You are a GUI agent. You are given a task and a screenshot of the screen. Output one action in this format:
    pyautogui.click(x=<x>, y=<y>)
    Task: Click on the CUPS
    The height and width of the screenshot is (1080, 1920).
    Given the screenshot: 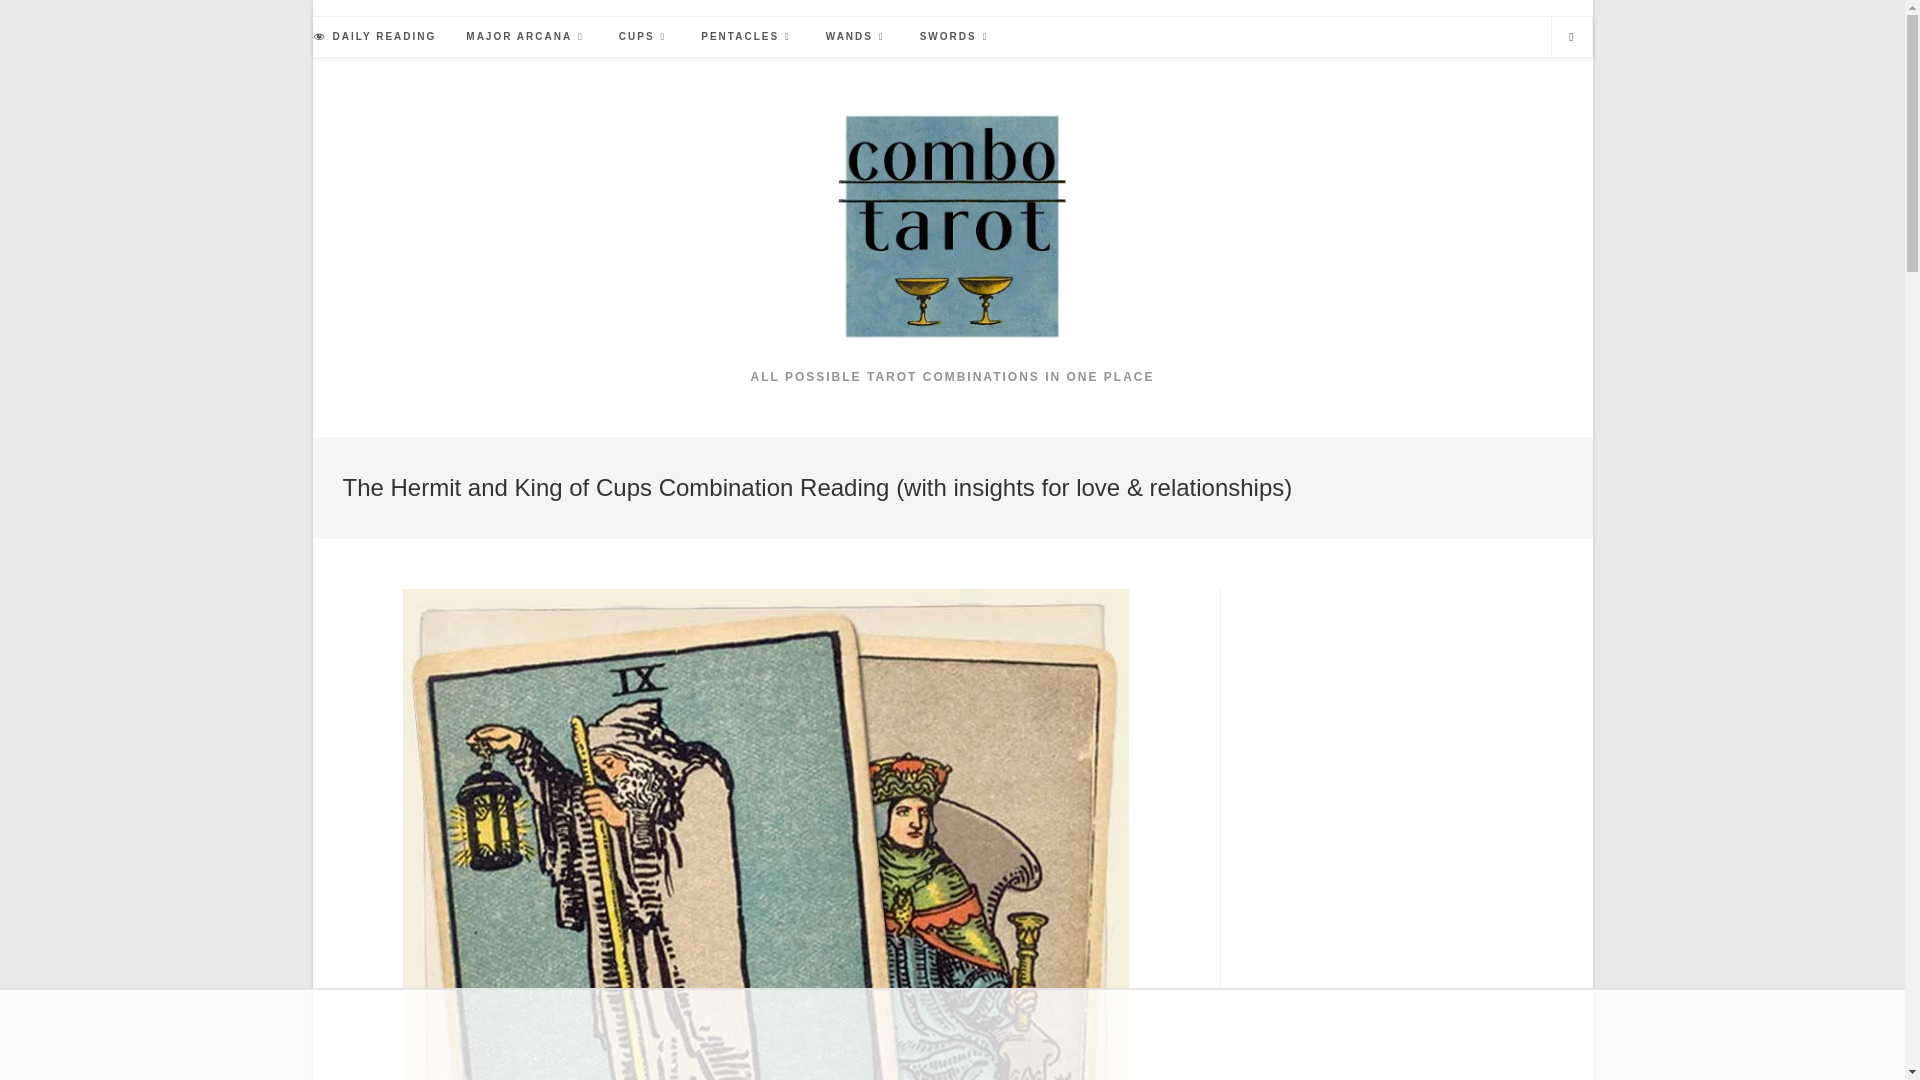 What is the action you would take?
    pyautogui.click(x=644, y=37)
    